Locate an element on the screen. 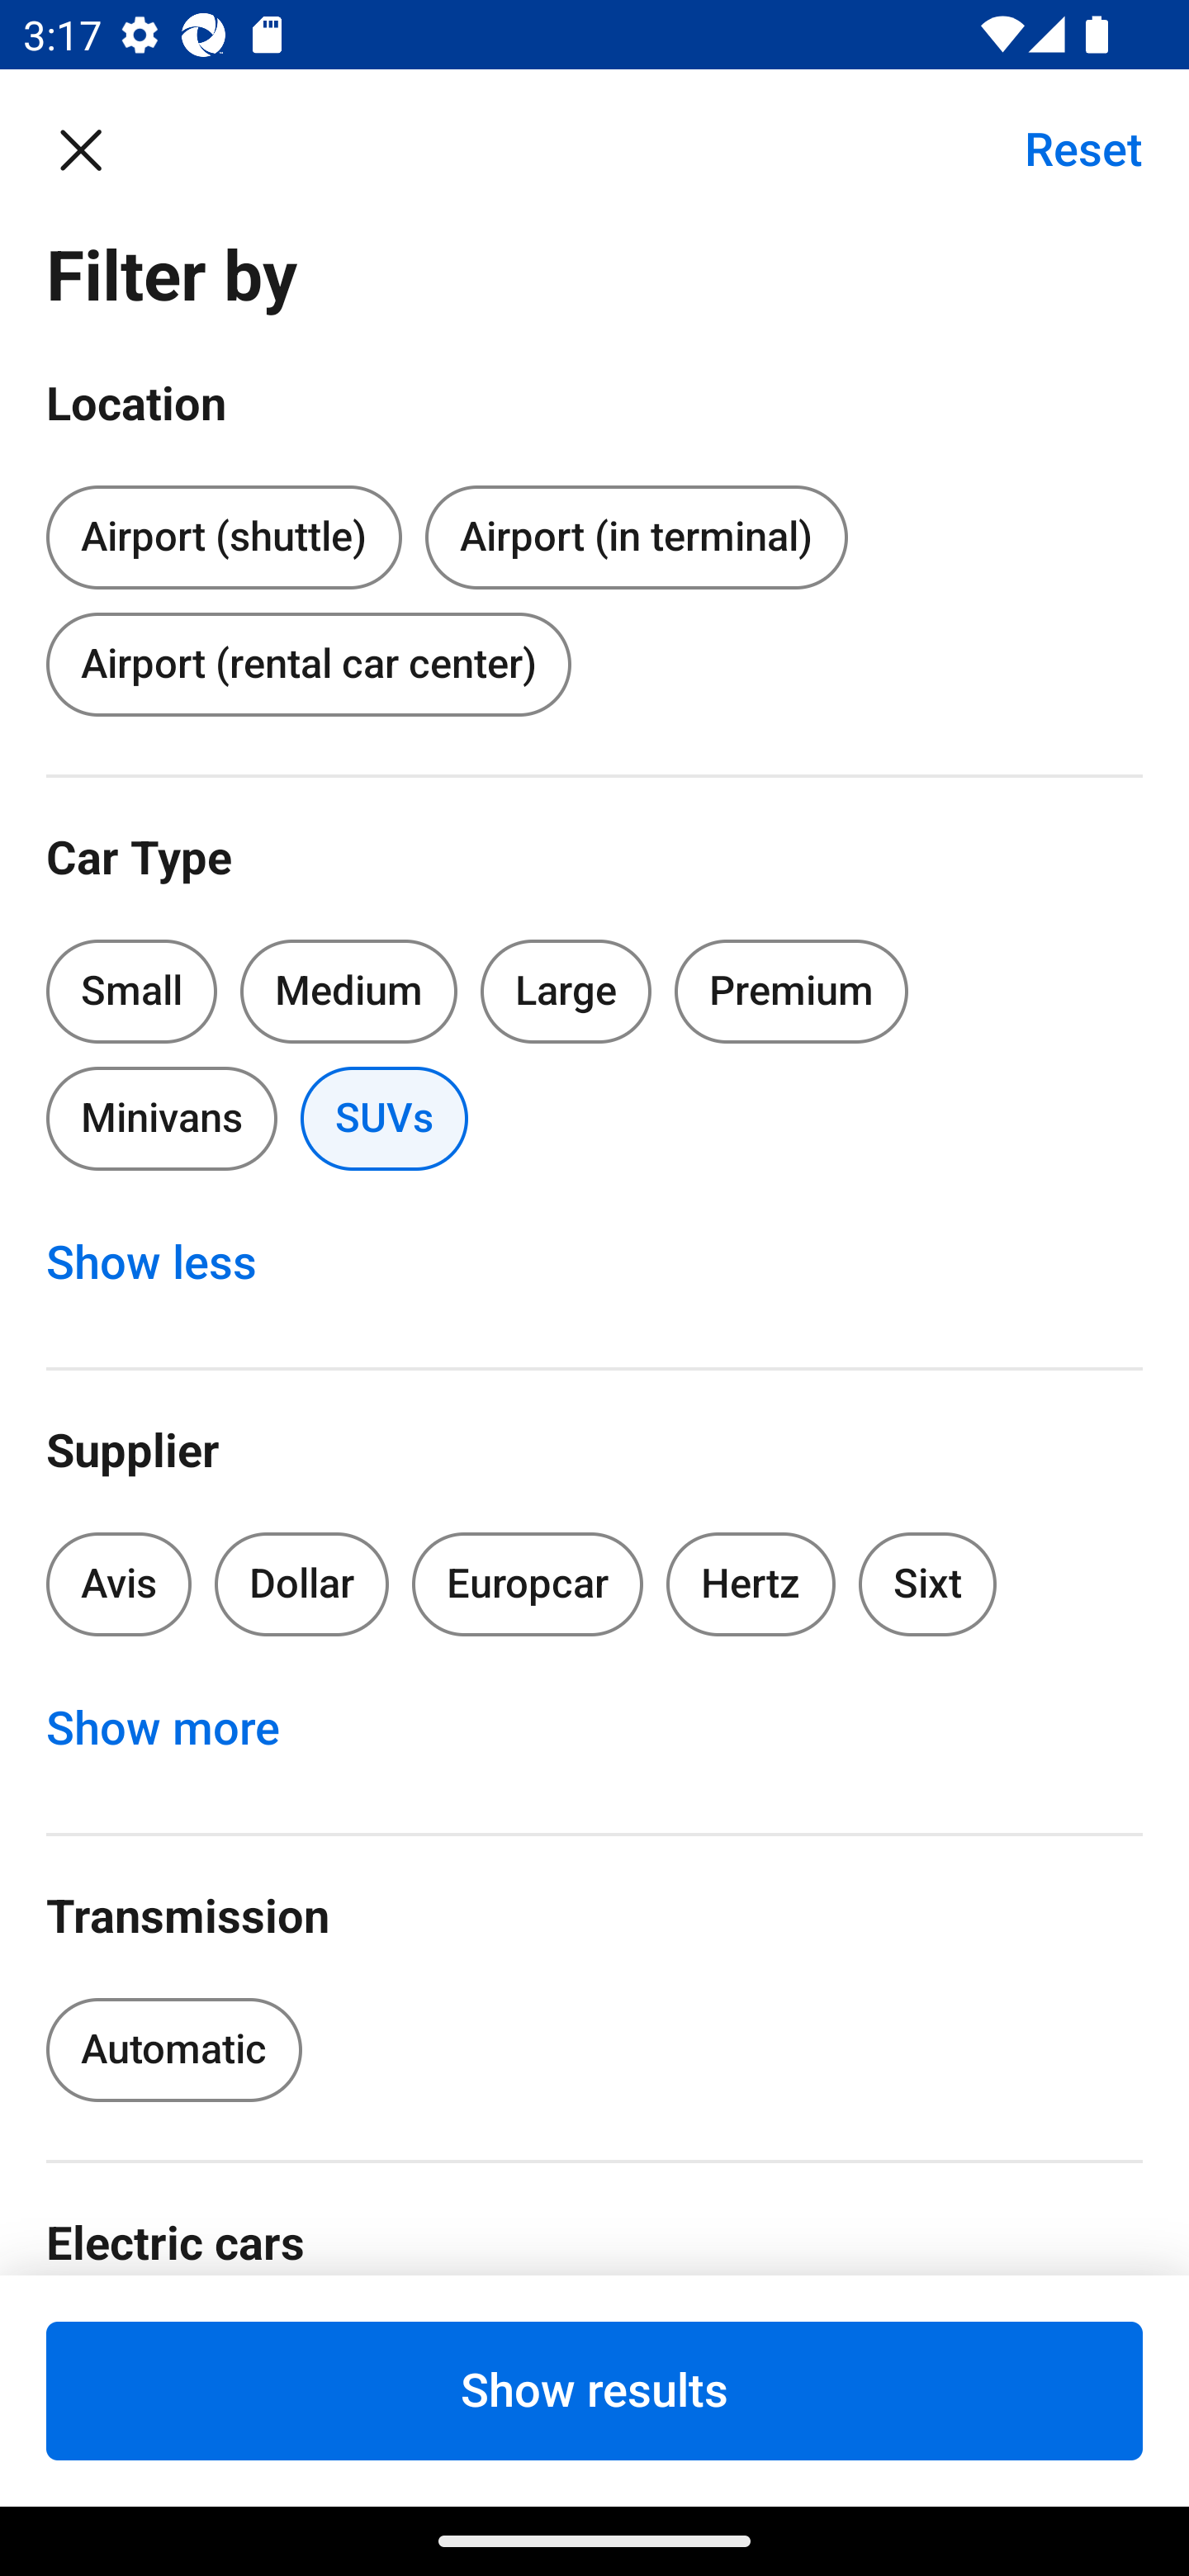 The width and height of the screenshot is (1189, 2576). Dollar is located at coordinates (302, 1584).